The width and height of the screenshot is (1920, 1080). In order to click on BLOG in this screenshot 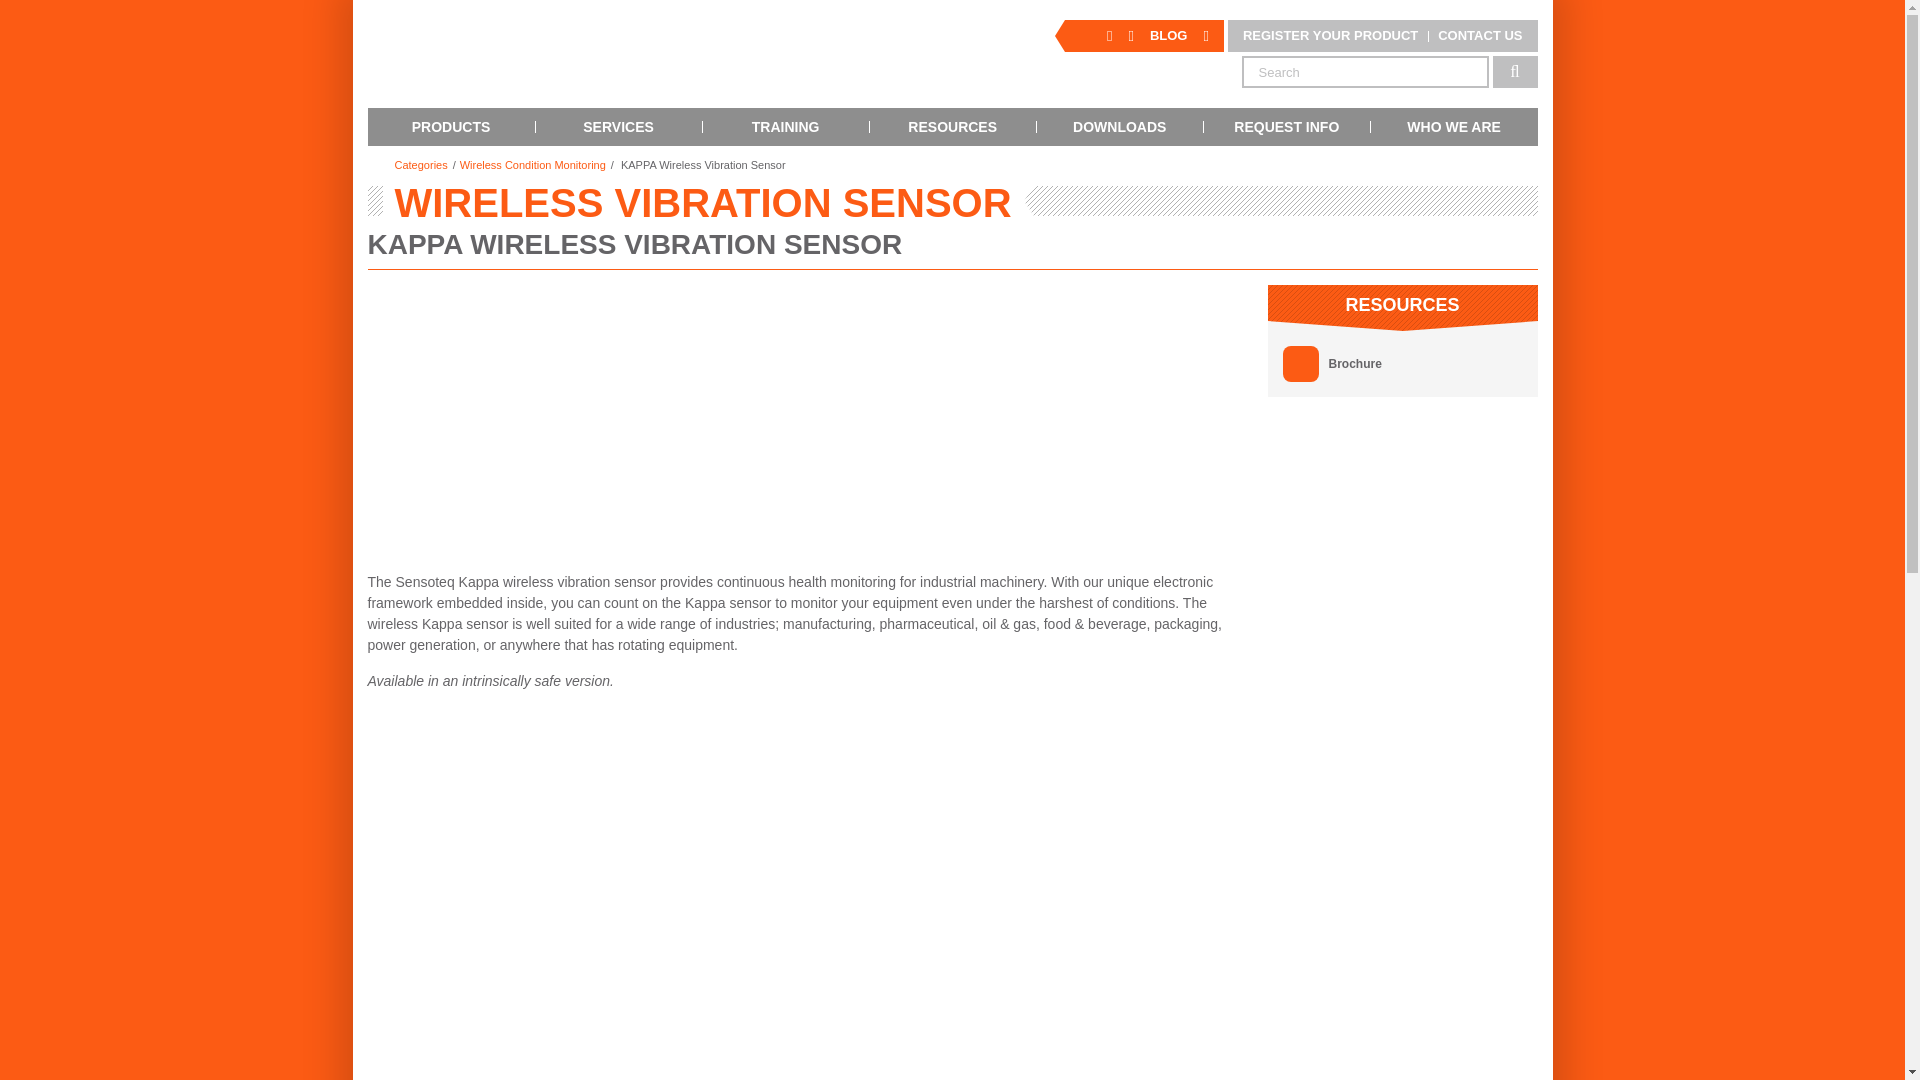, I will do `click(1169, 36)`.